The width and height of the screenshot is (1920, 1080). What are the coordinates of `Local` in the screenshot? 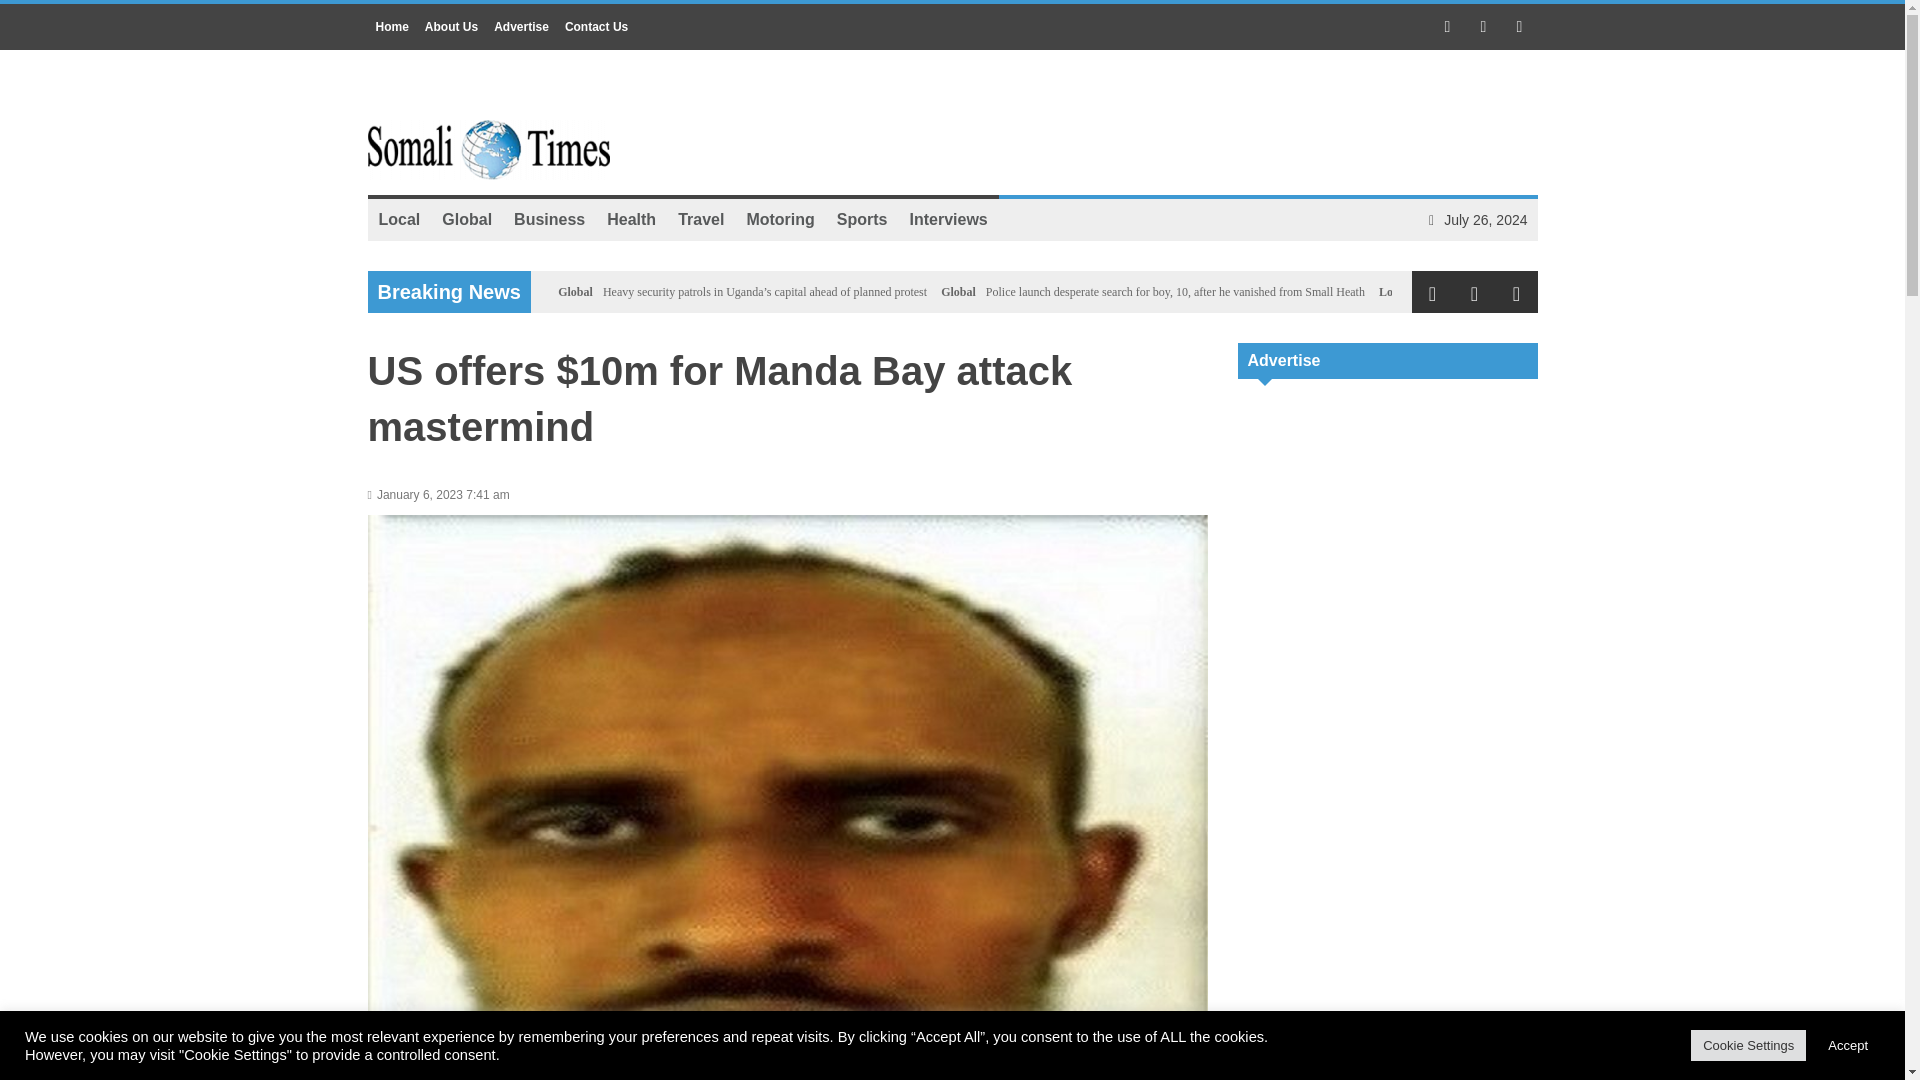 It's located at (400, 219).